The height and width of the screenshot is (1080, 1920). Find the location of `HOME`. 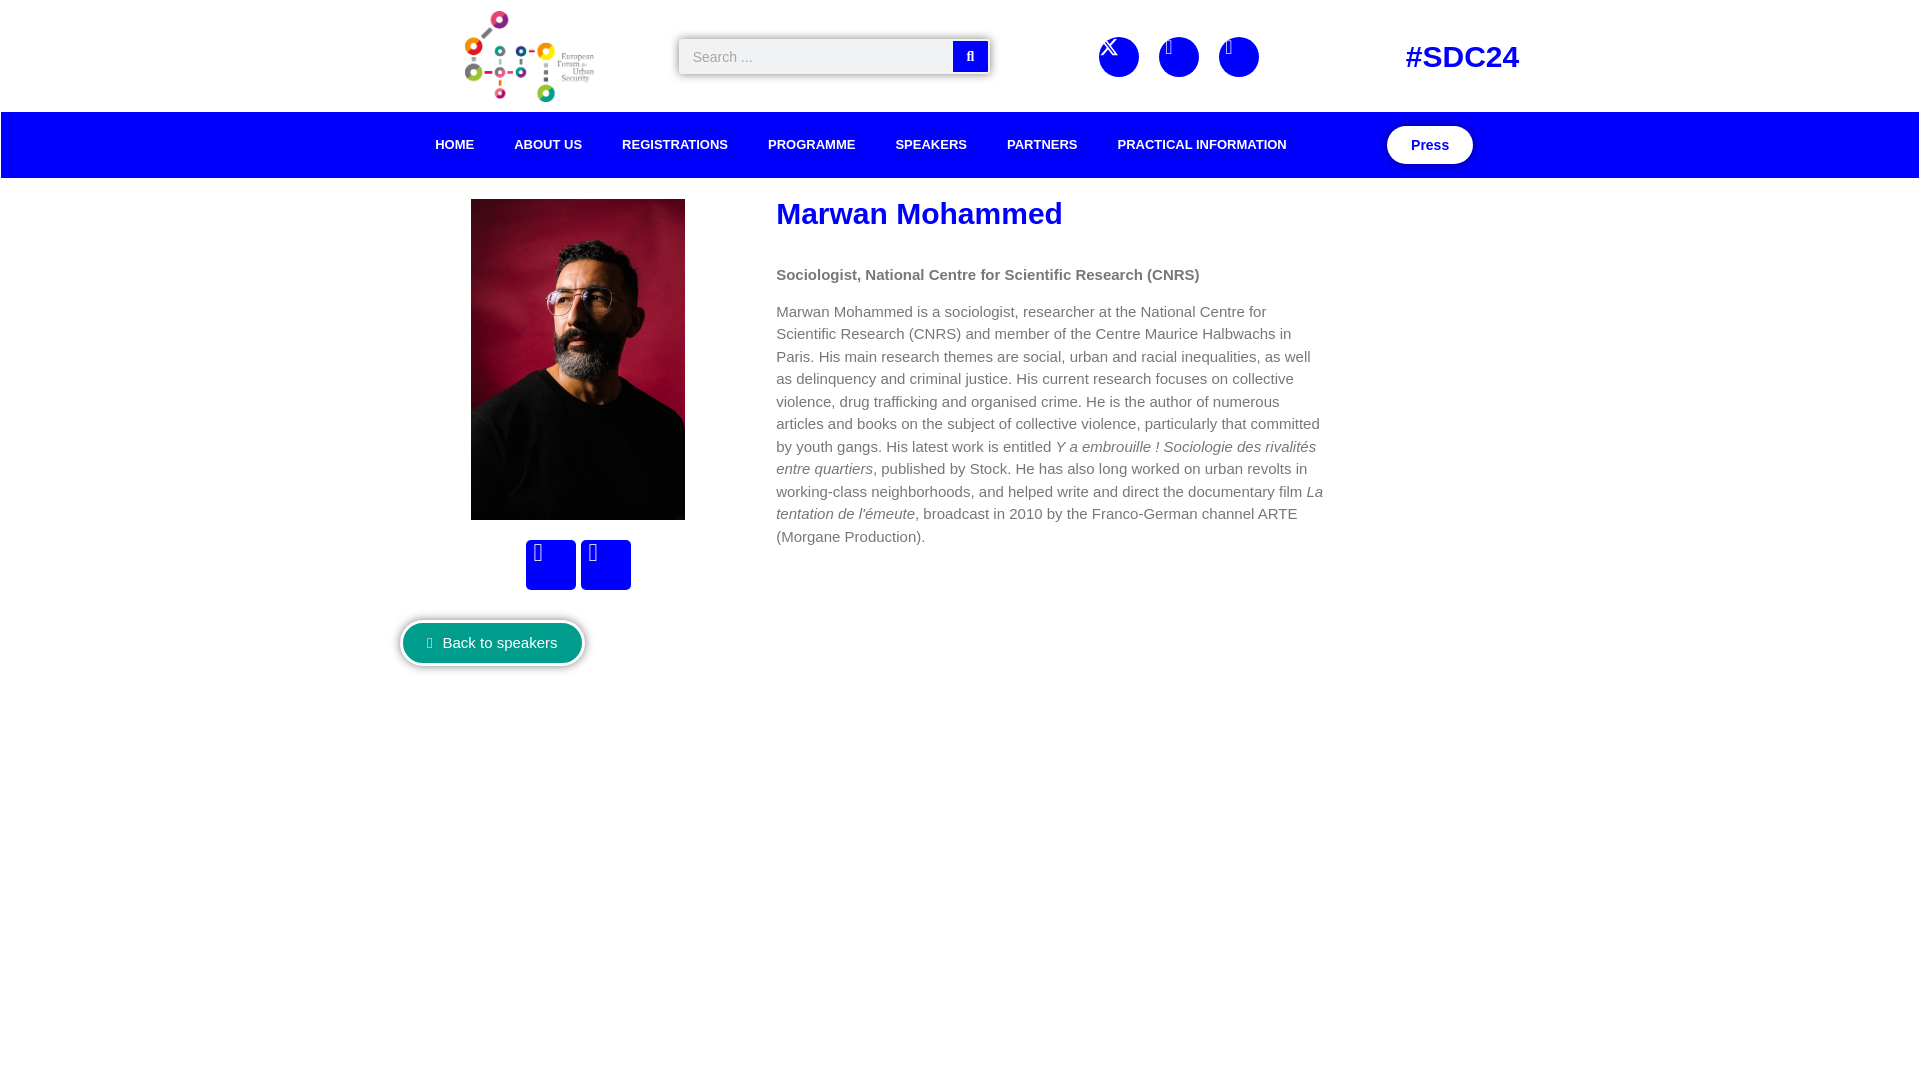

HOME is located at coordinates (454, 145).